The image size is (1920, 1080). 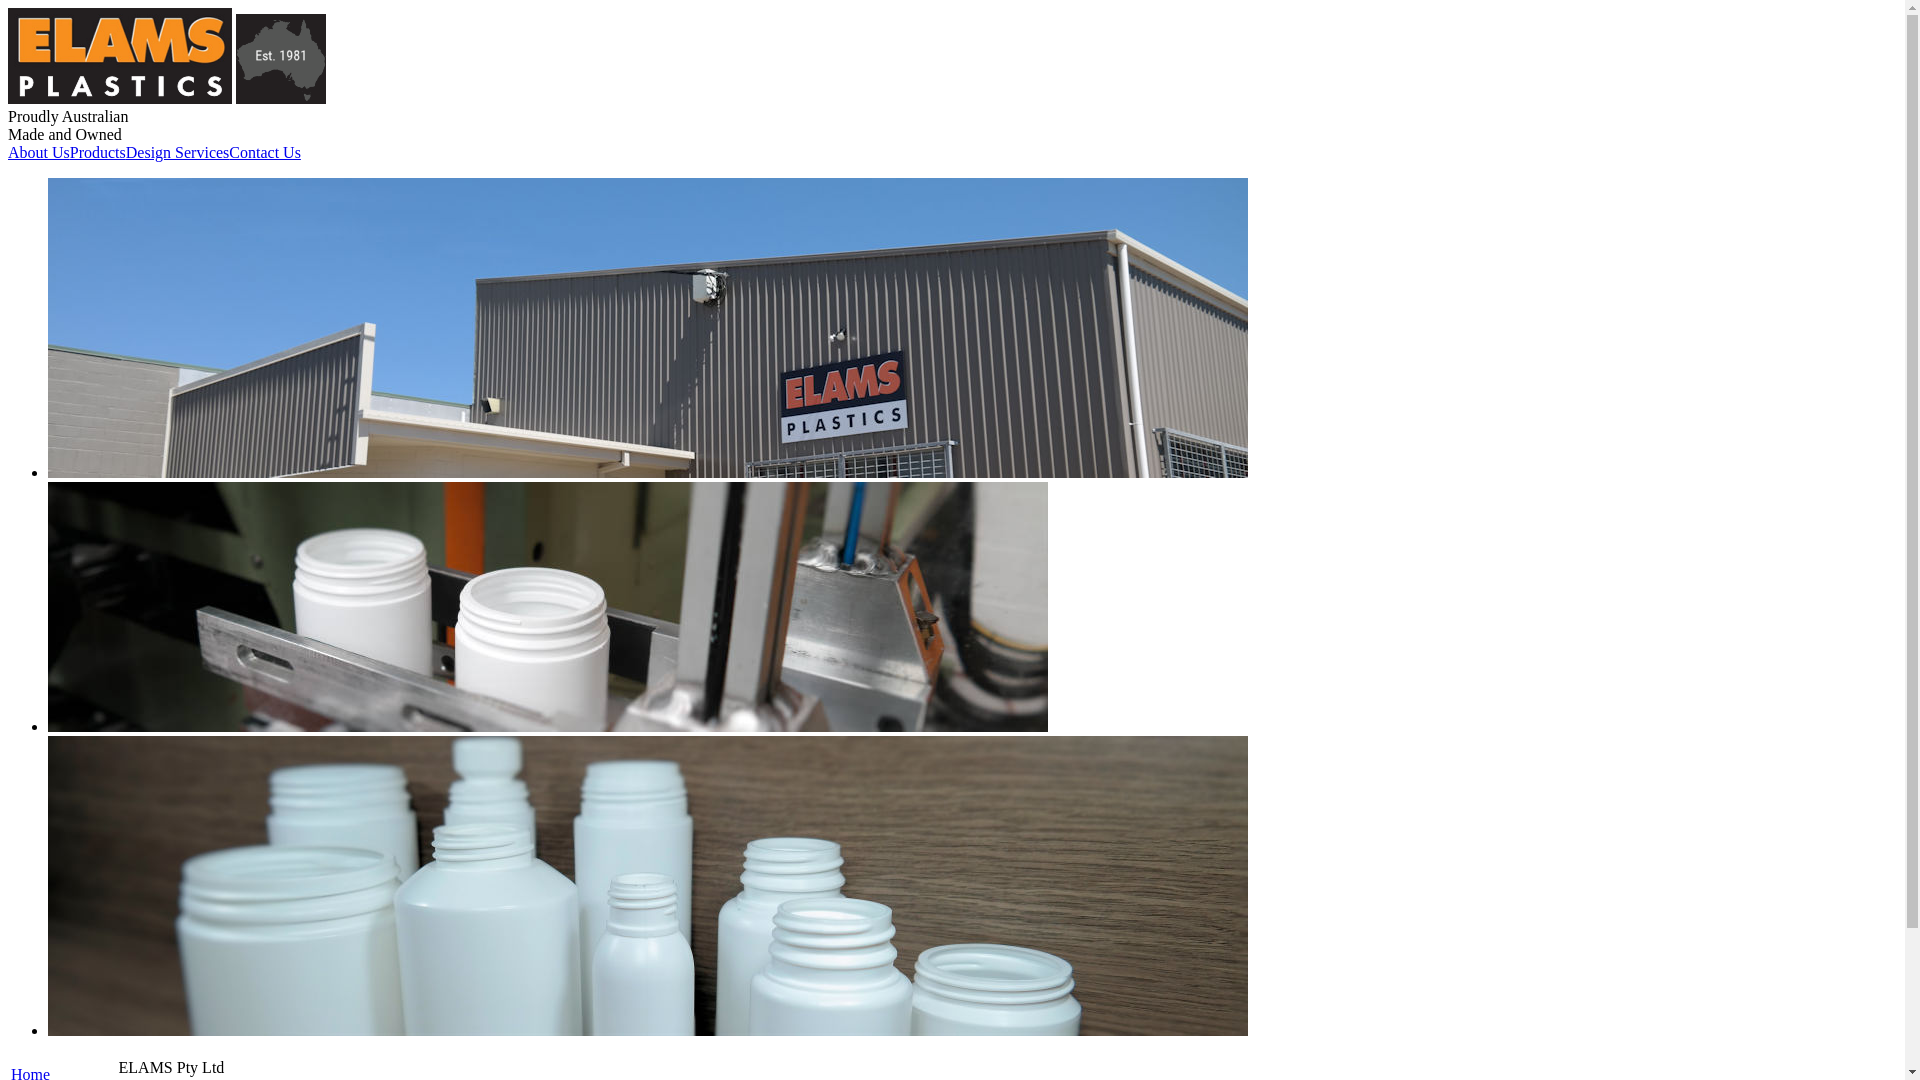 I want to click on Products, so click(x=98, y=153).